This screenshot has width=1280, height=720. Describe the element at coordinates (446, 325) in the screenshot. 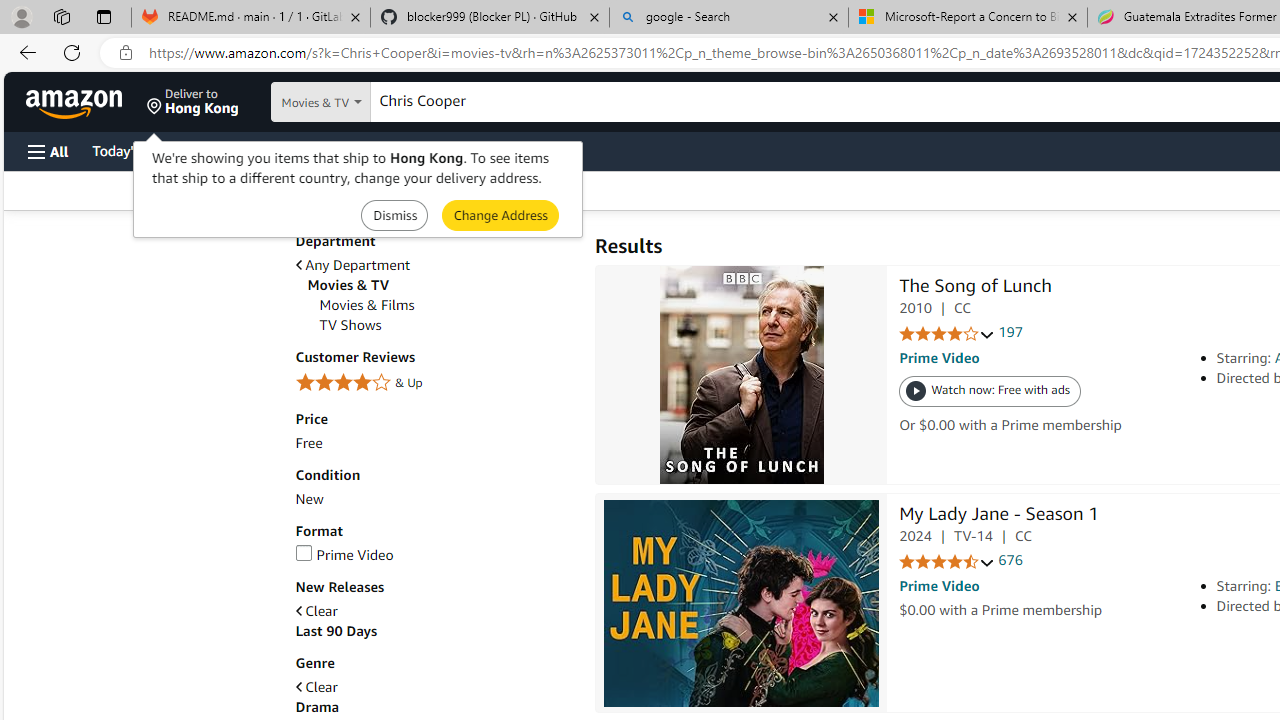

I see `TV Shows` at that location.